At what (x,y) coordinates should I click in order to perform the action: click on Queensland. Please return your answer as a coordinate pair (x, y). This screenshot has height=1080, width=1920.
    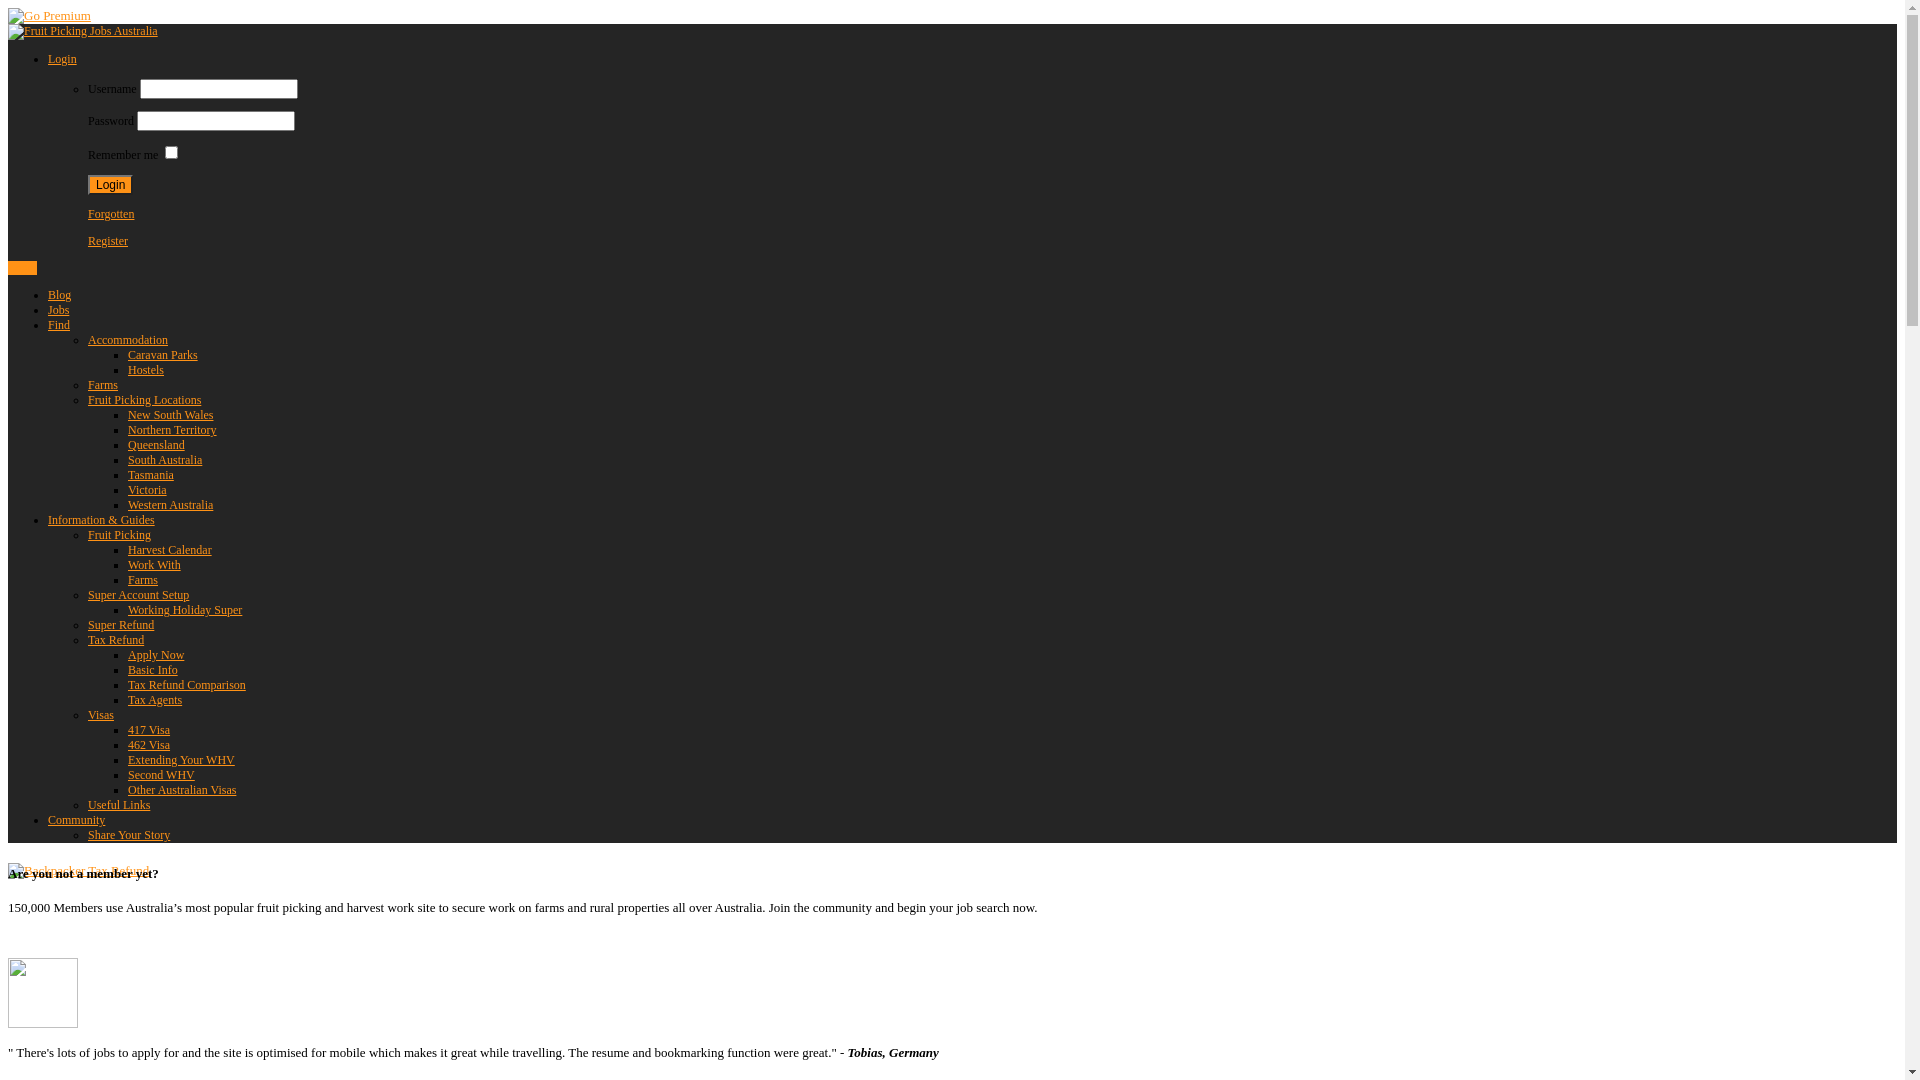
    Looking at the image, I should click on (156, 445).